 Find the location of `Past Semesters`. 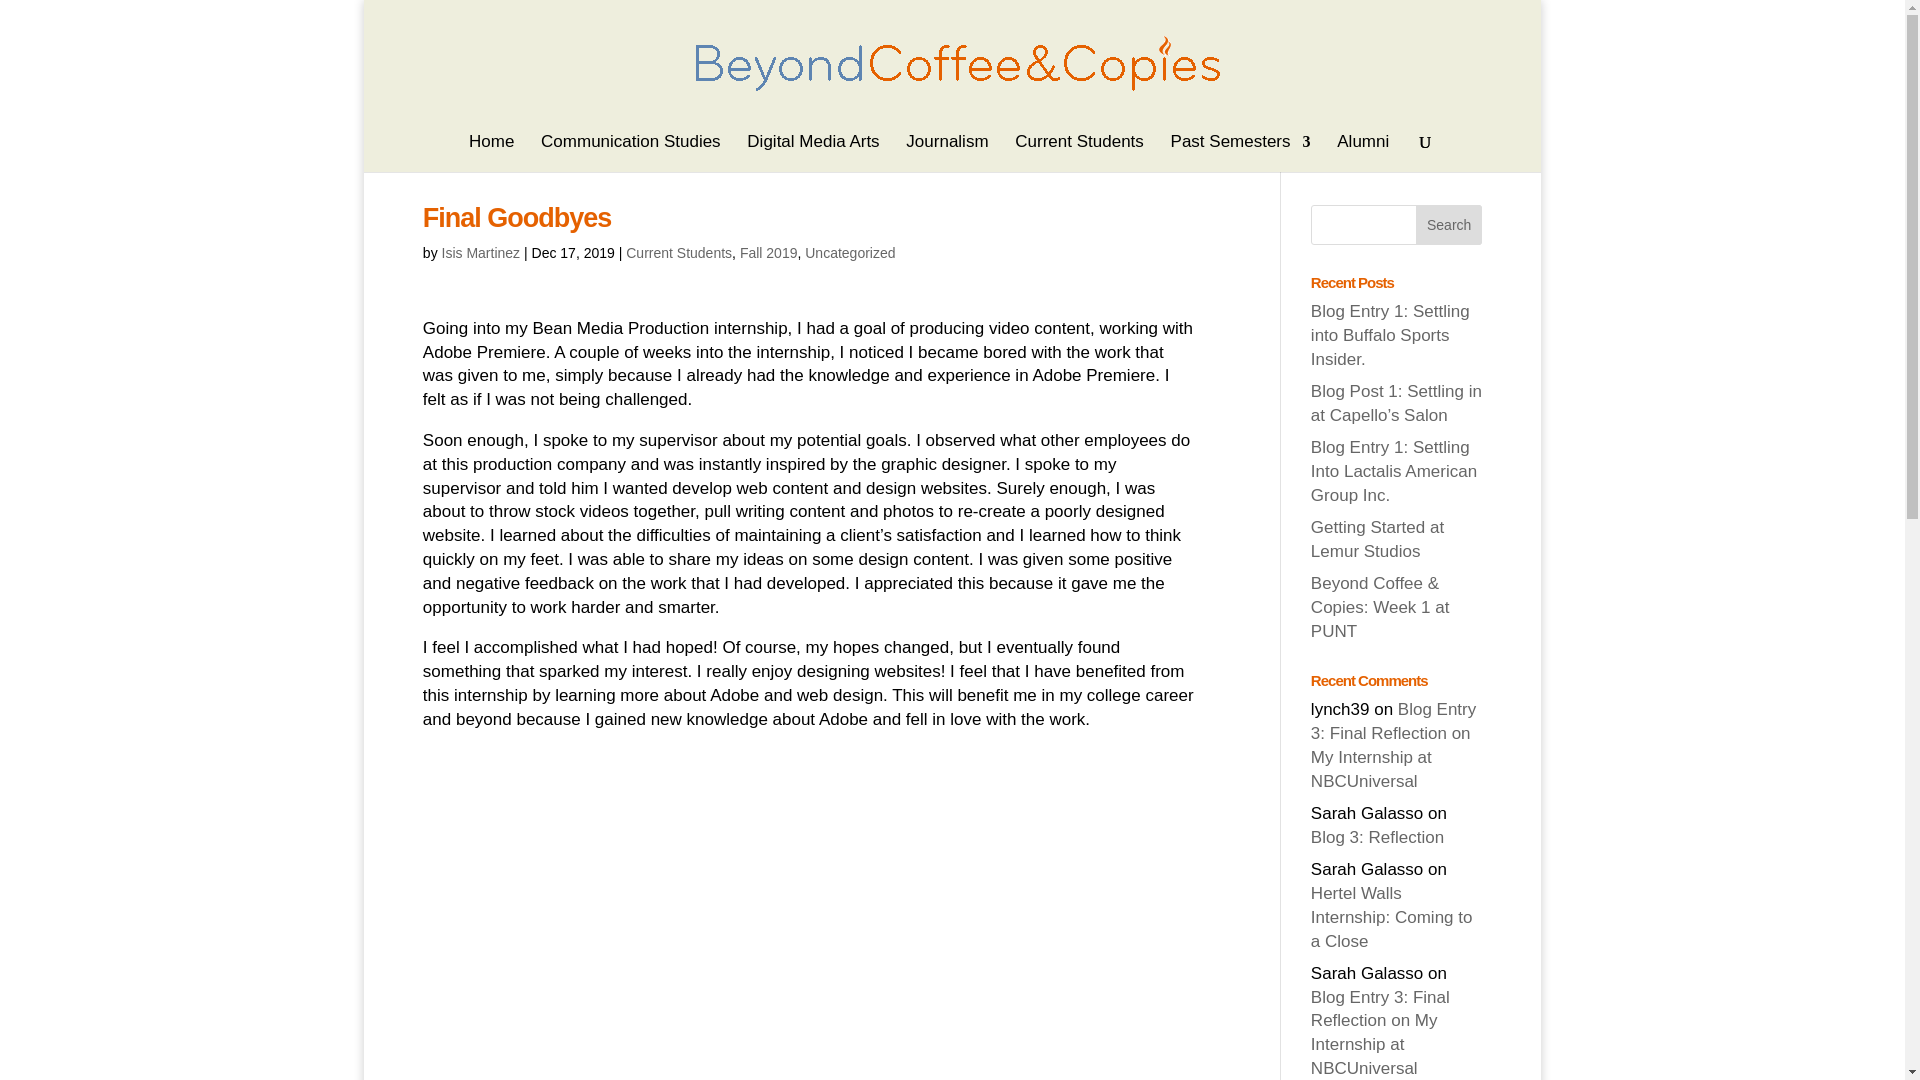

Past Semesters is located at coordinates (1241, 153).